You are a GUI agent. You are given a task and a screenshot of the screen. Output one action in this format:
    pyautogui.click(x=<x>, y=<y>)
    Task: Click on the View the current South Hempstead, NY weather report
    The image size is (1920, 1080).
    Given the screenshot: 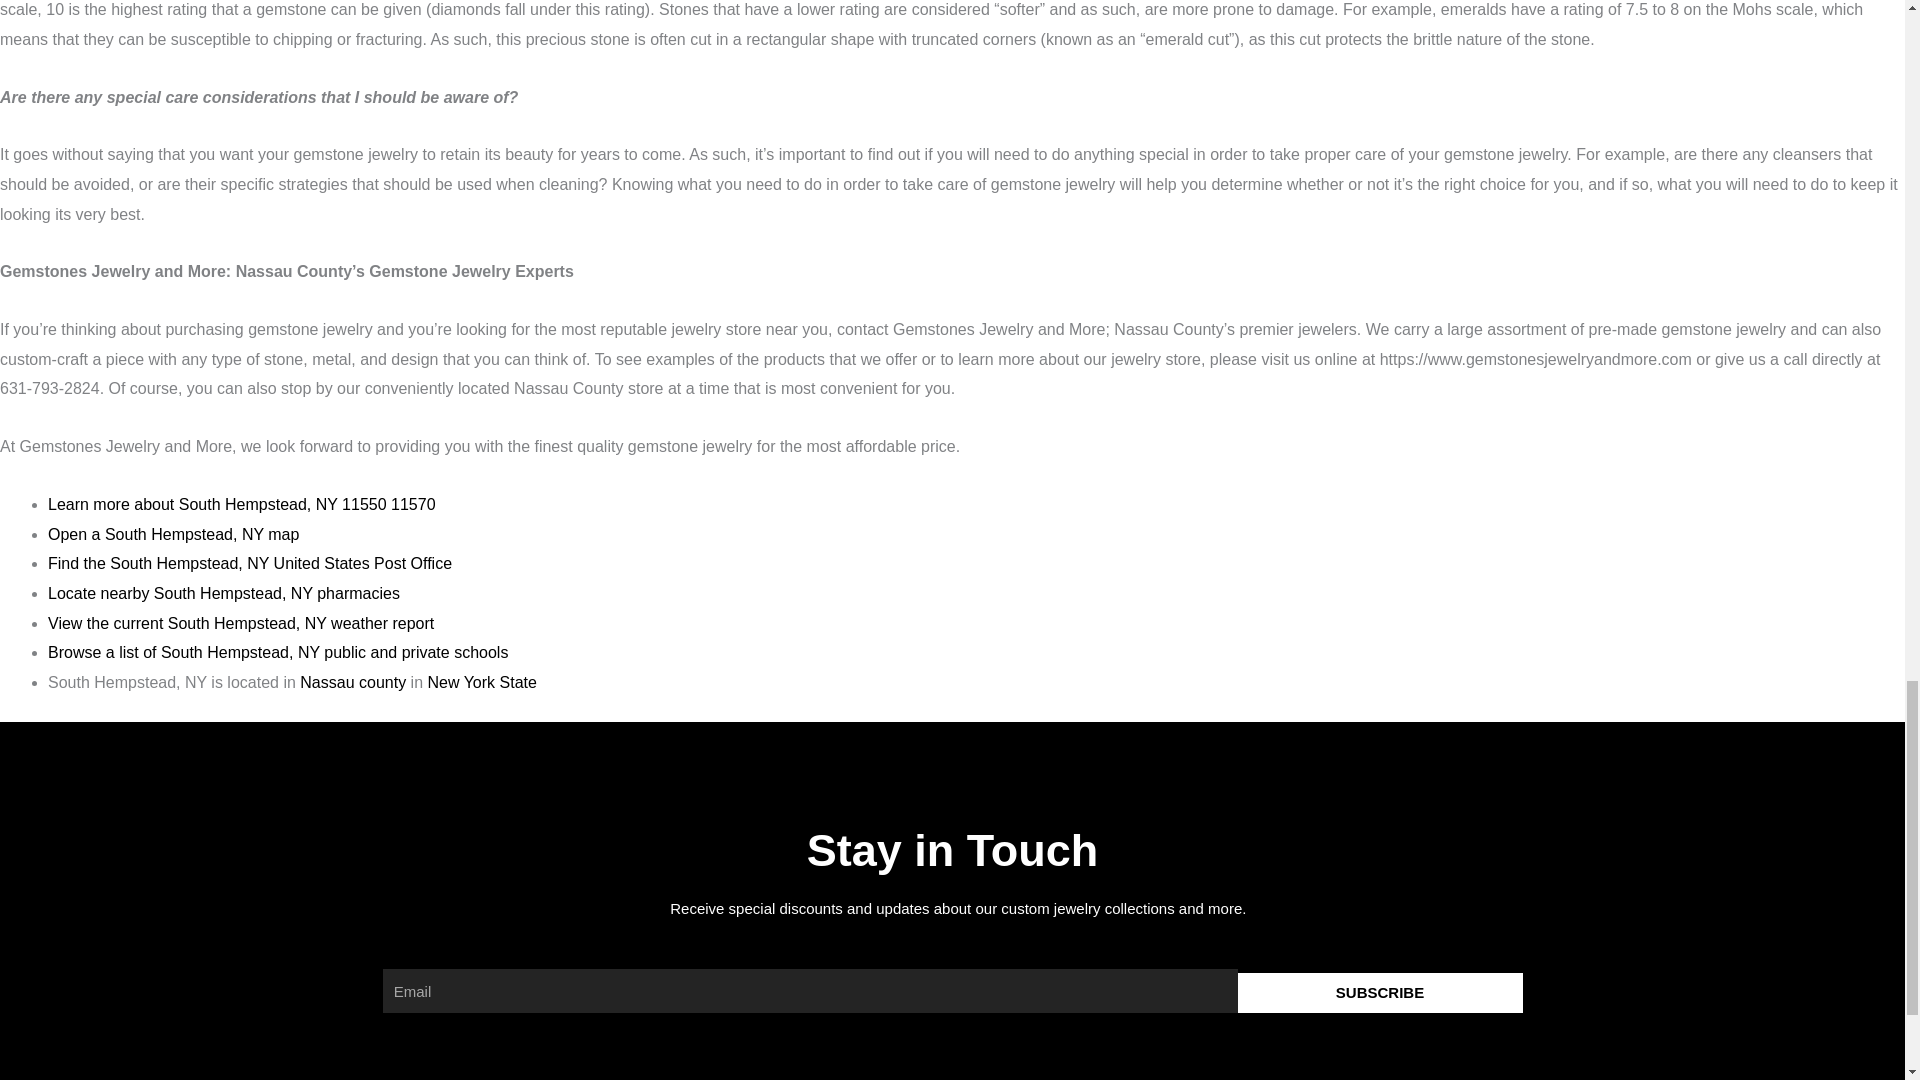 What is the action you would take?
    pyautogui.click(x=240, y=622)
    